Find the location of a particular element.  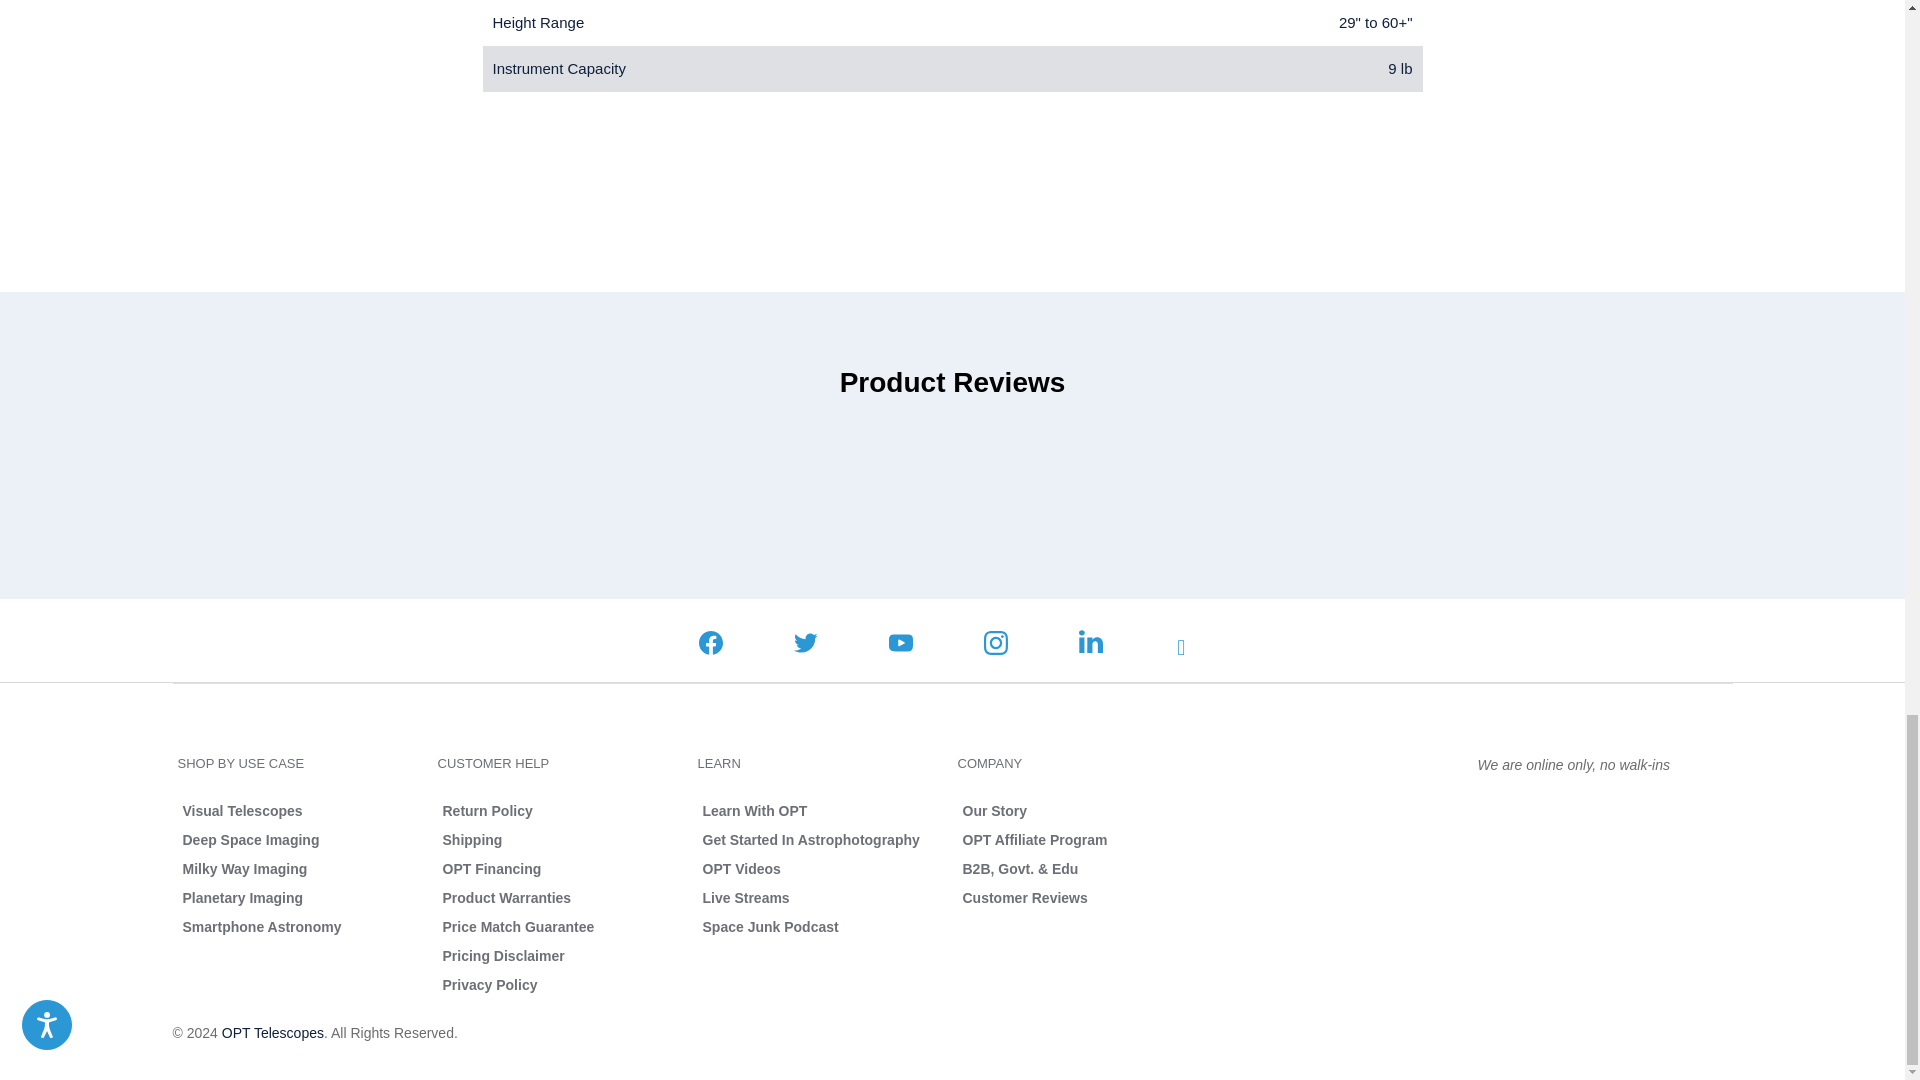

OPT Telescopes on Facebook is located at coordinates (710, 644).